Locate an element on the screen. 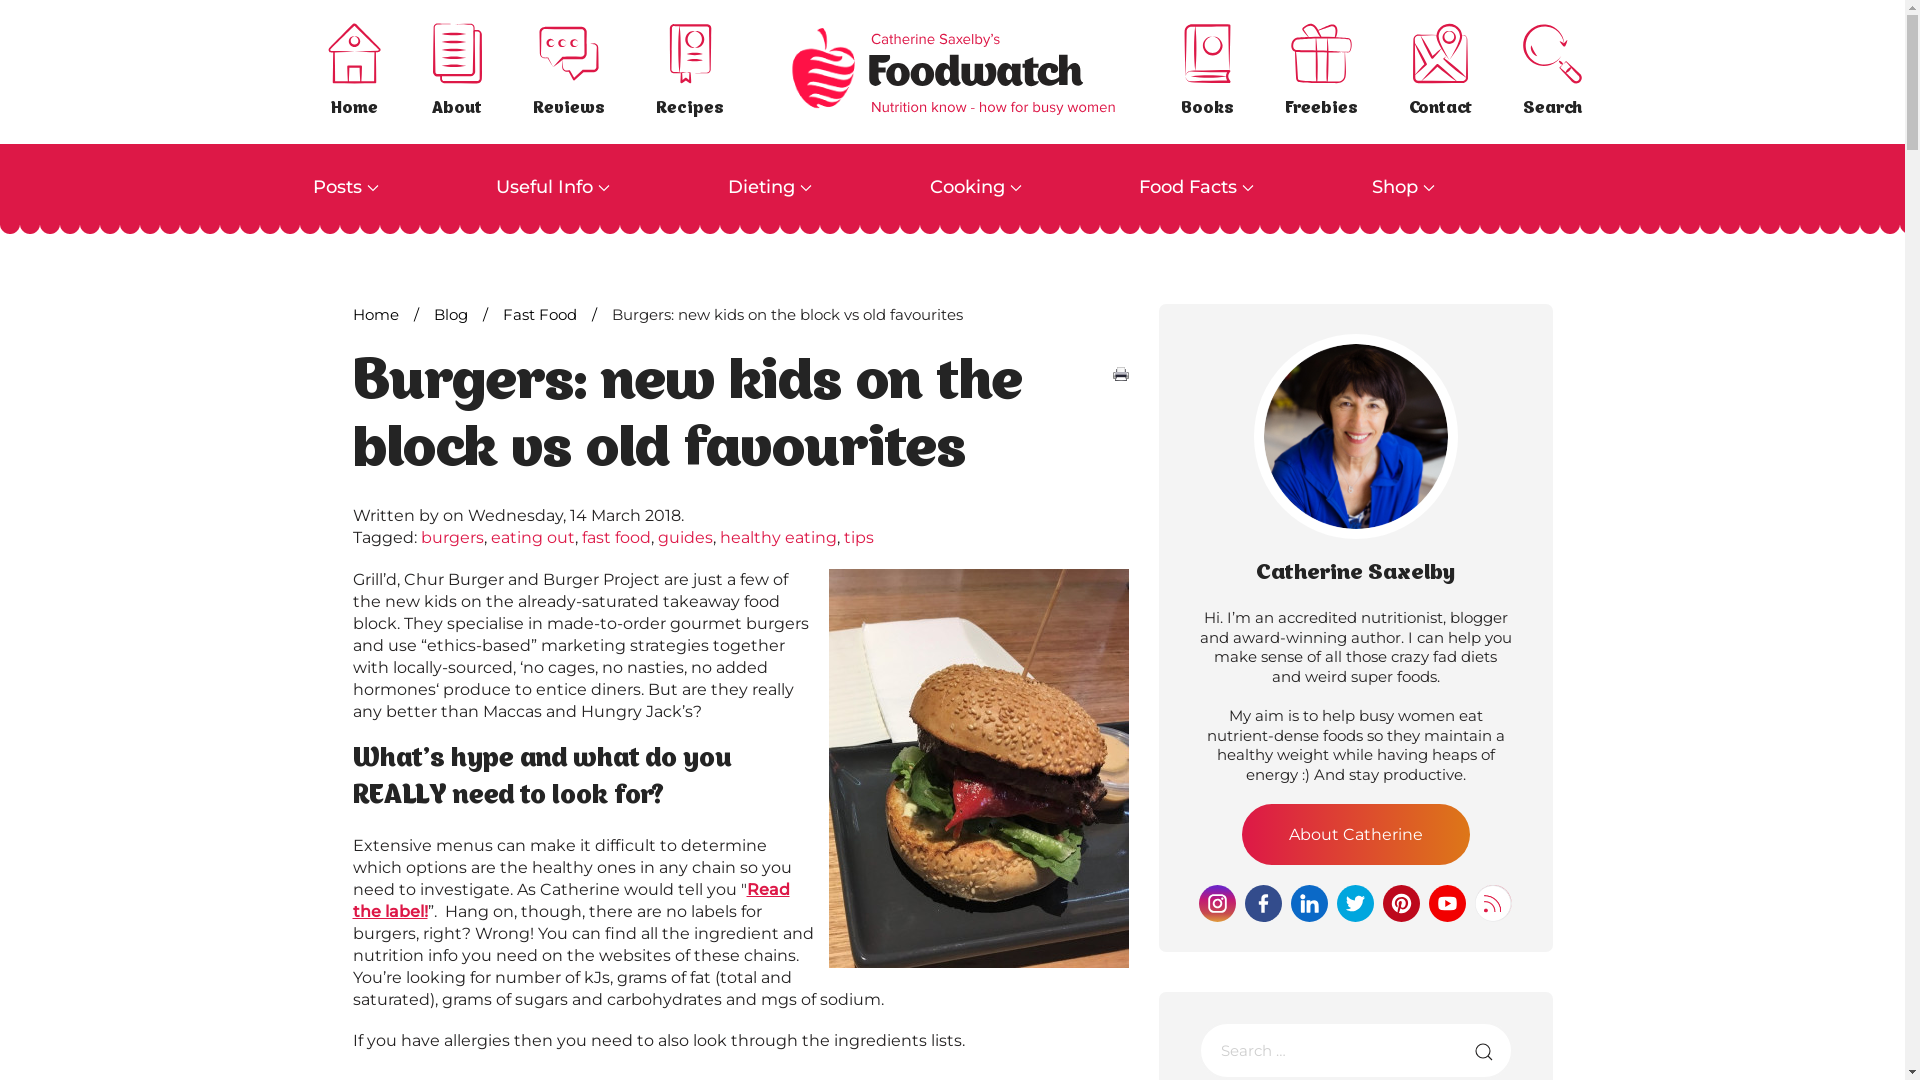 Image resolution: width=1920 pixels, height=1080 pixels. Youtube is located at coordinates (1448, 902).